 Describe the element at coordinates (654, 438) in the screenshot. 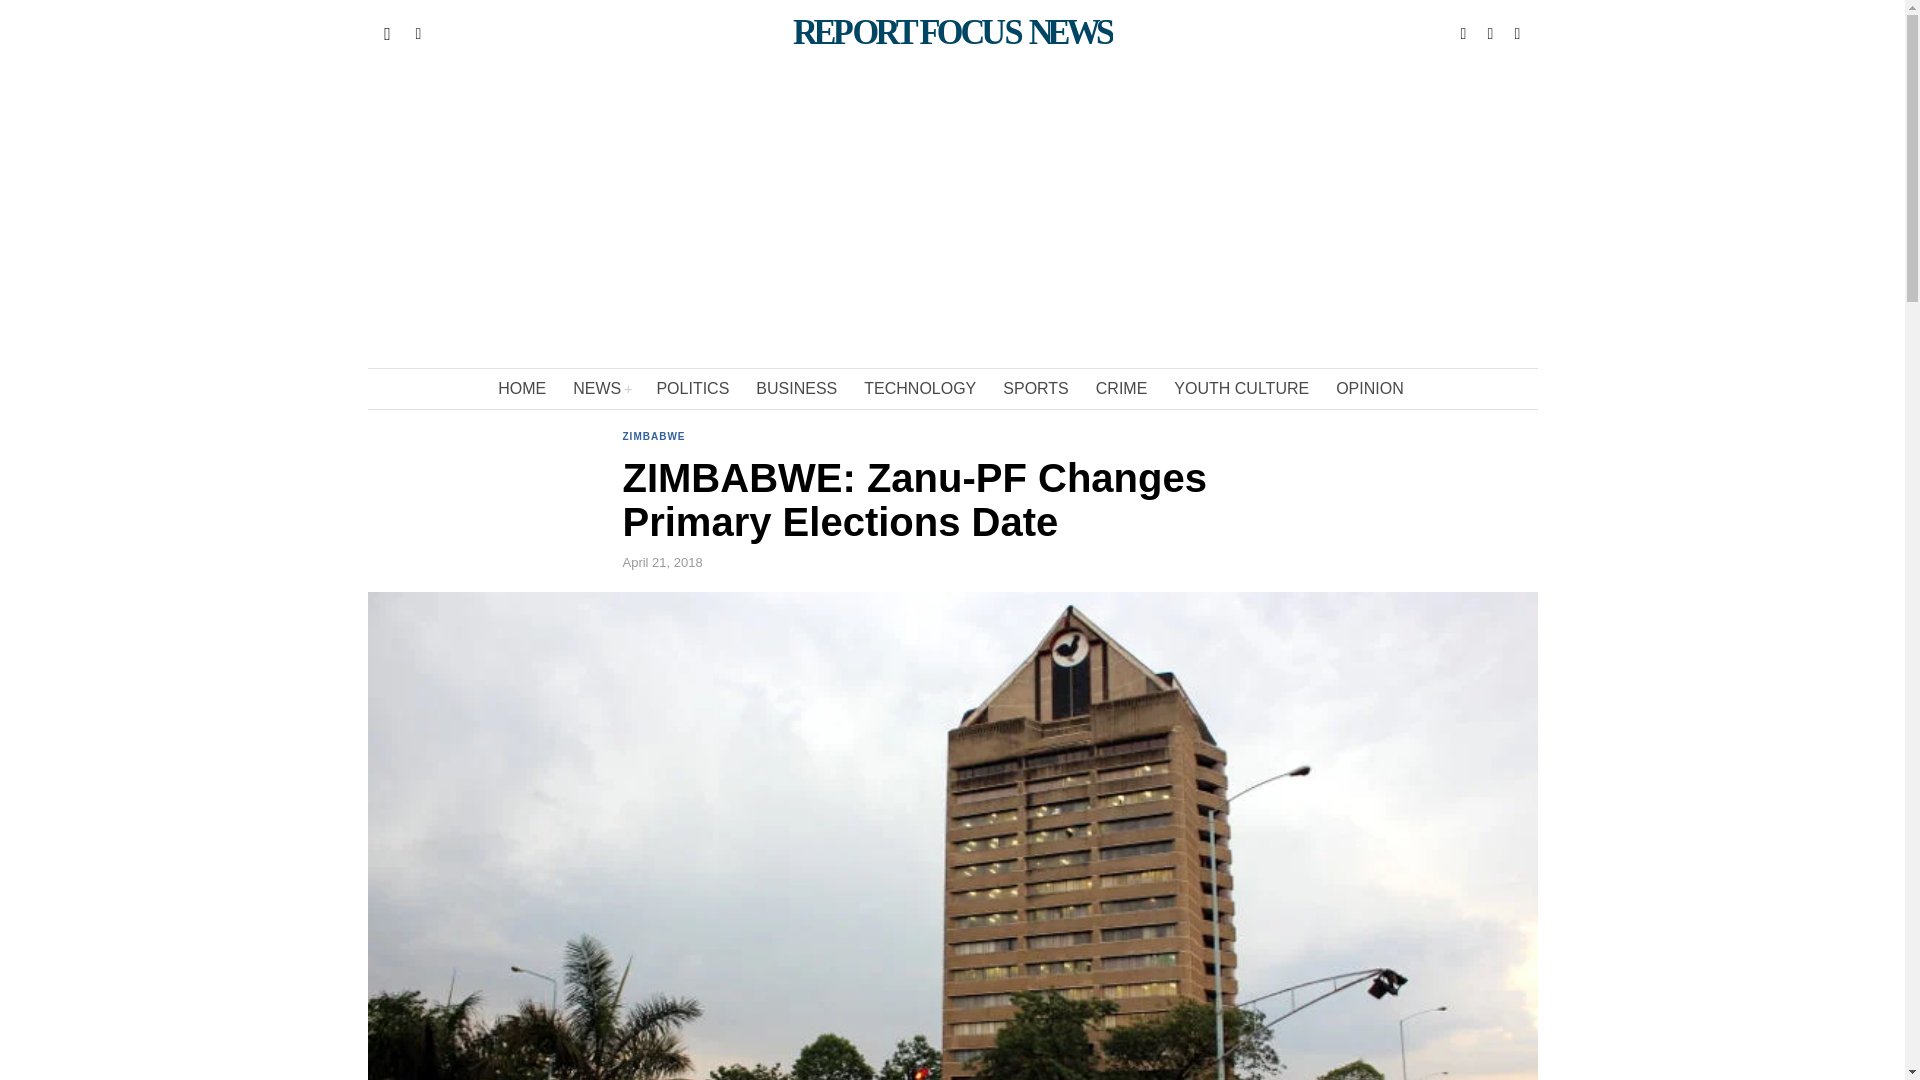

I see `ZIMBABWE` at that location.